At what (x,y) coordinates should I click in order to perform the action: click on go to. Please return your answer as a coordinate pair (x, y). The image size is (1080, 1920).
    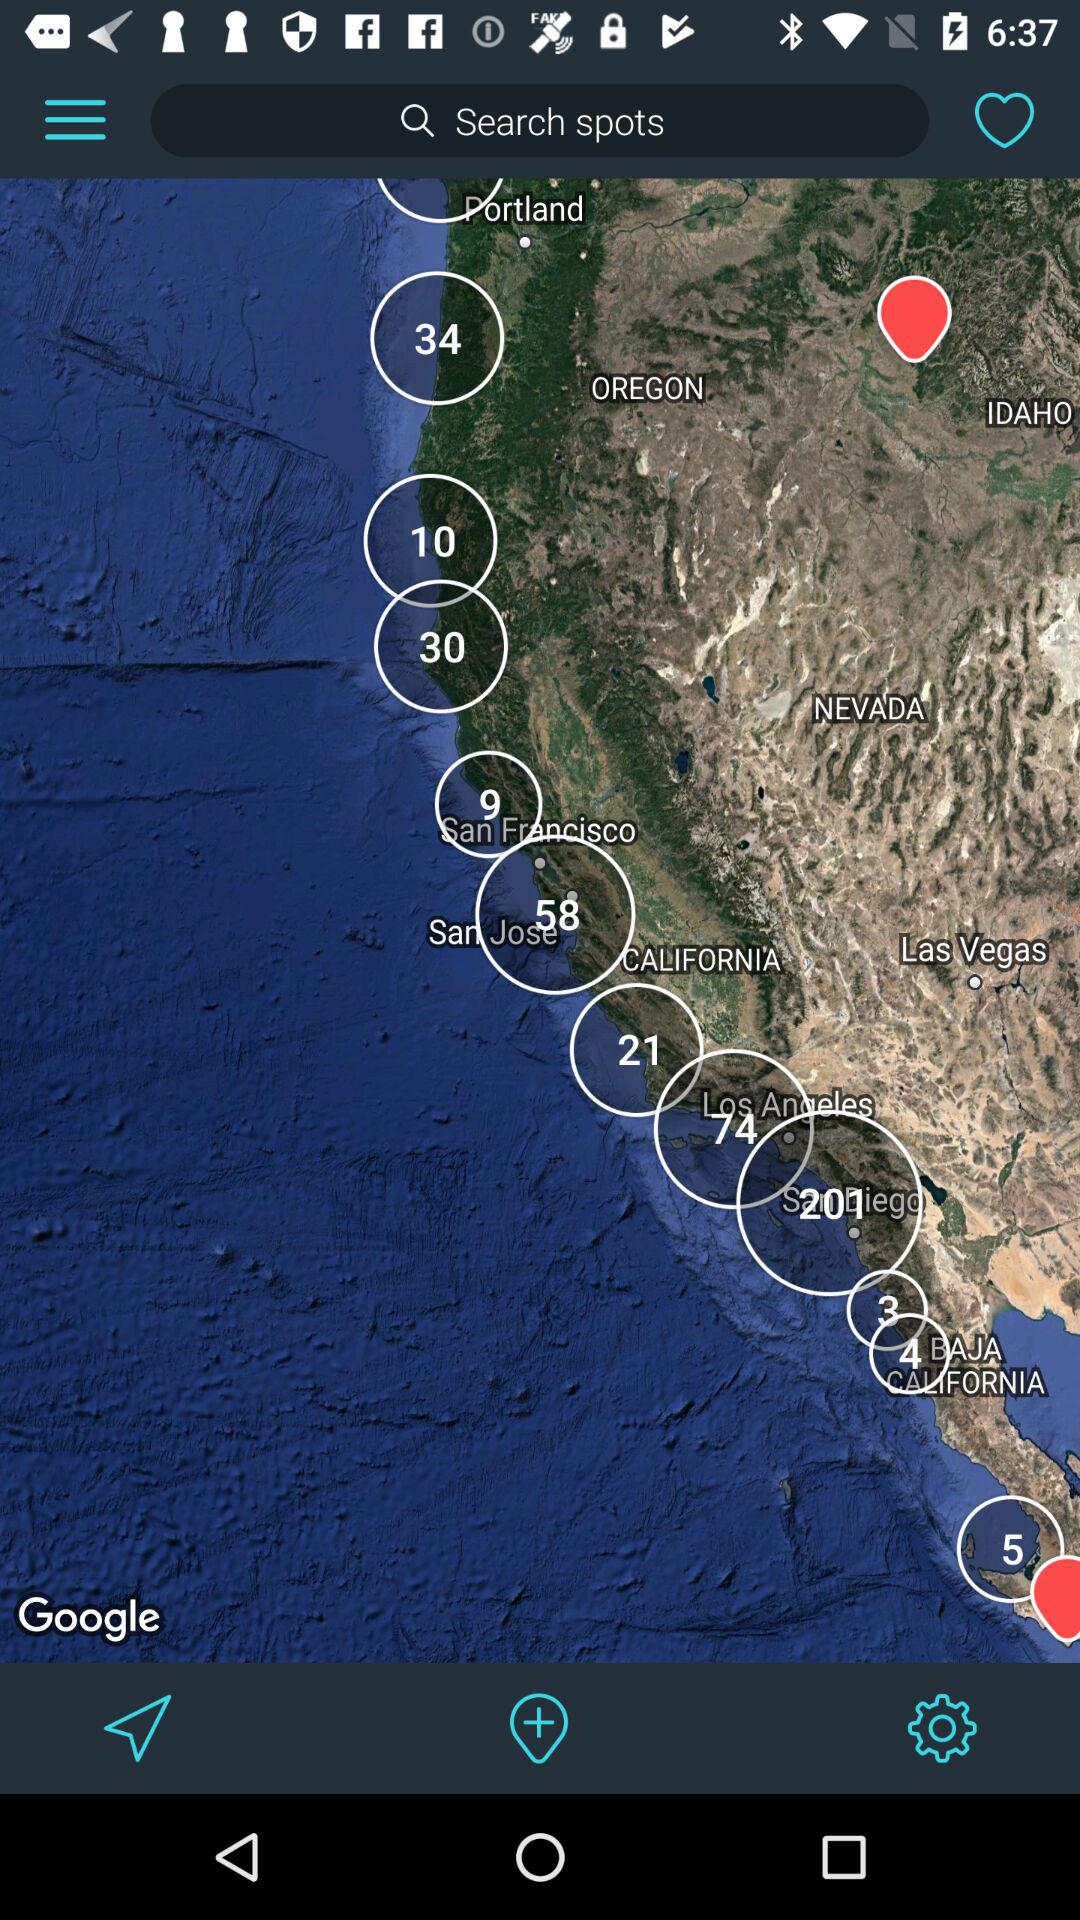
    Looking at the image, I should click on (138, 1728).